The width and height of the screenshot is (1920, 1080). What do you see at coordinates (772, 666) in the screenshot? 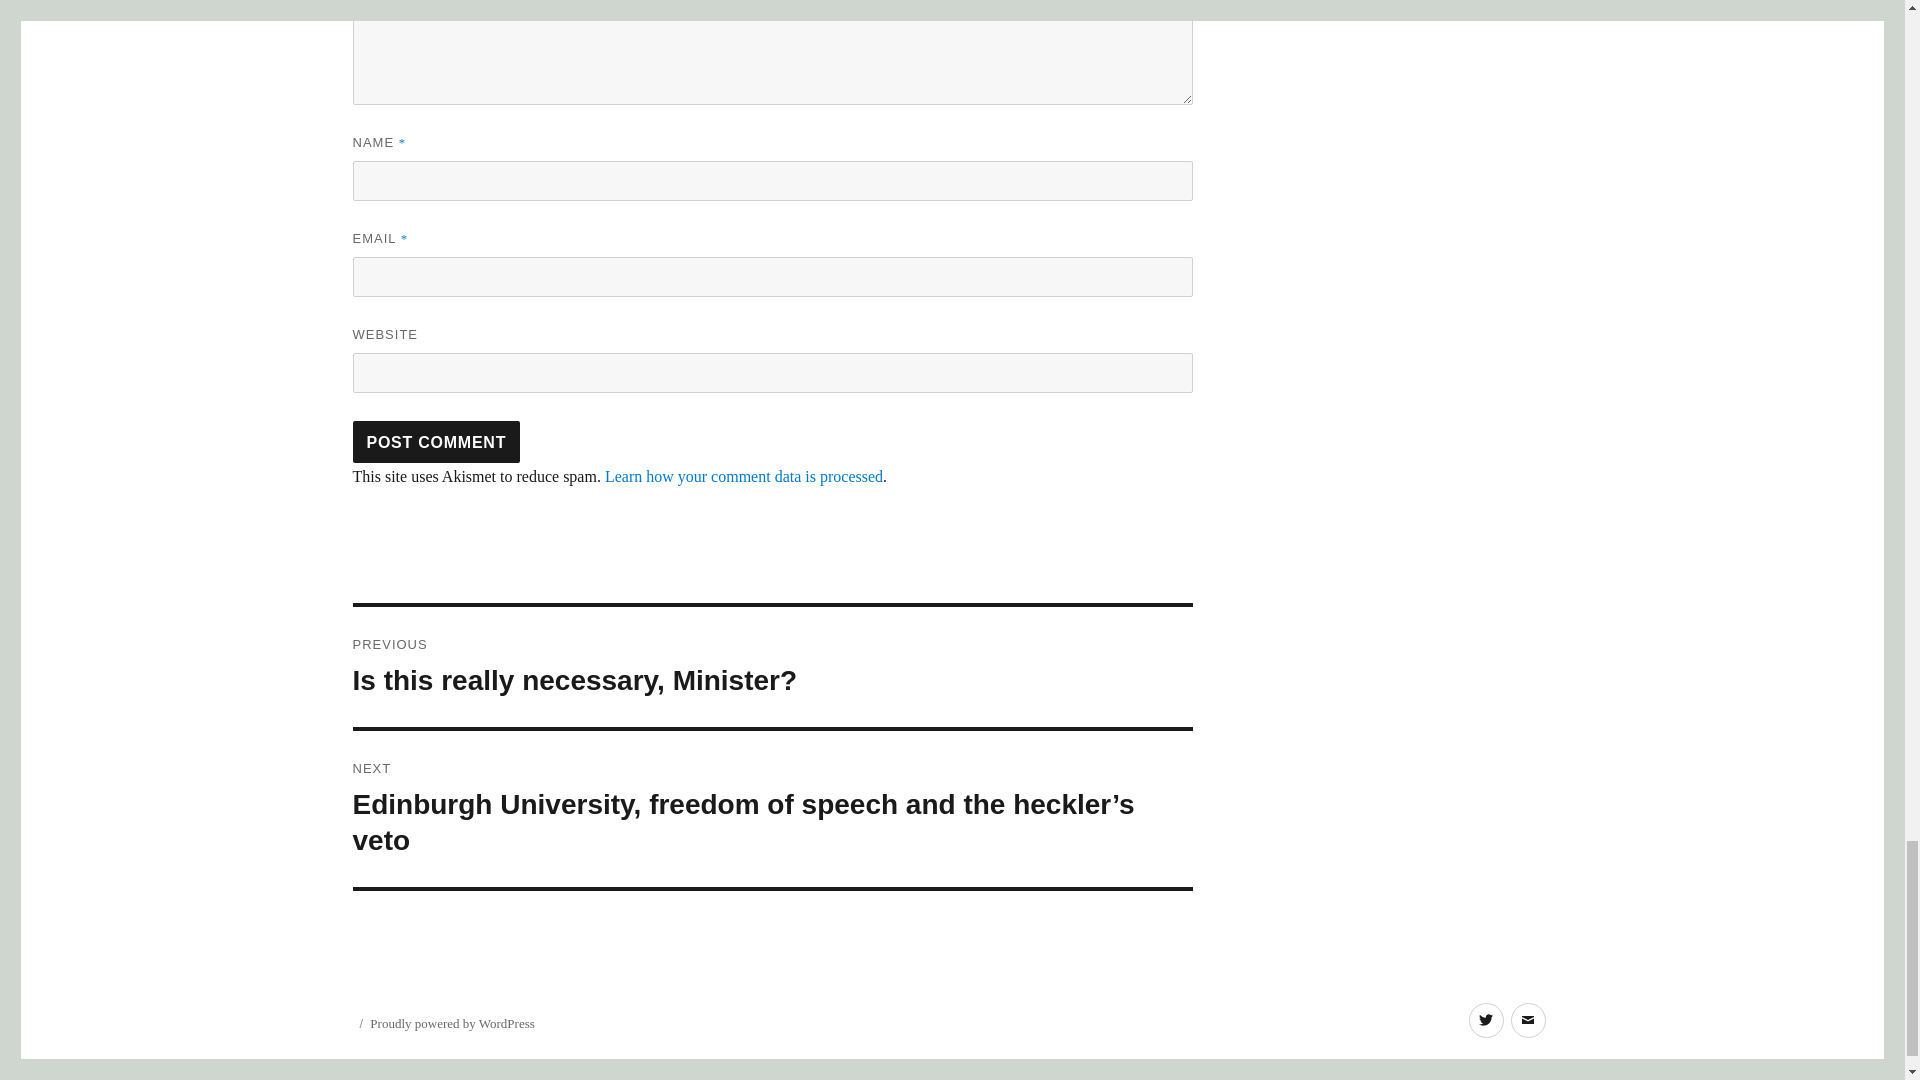
I see `Post Comment` at bounding box center [772, 666].